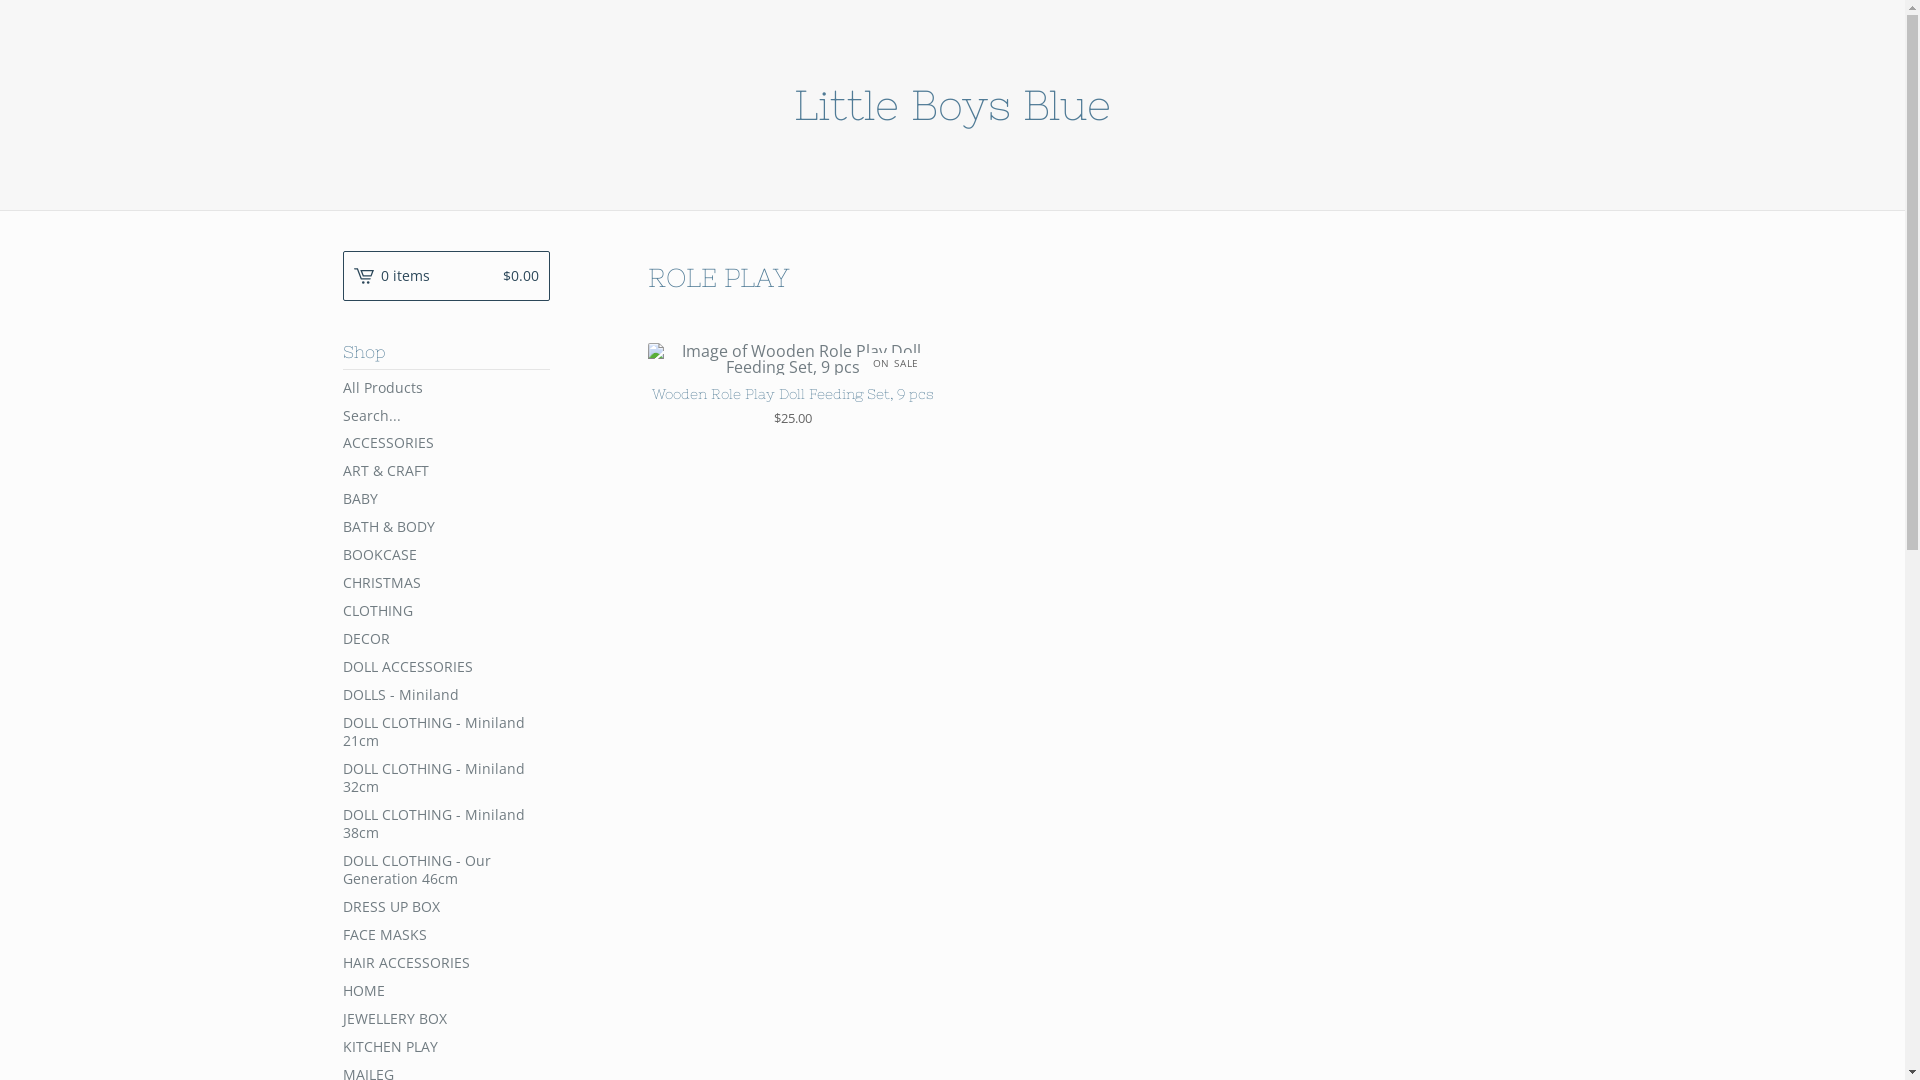 Image resolution: width=1920 pixels, height=1080 pixels. Describe the element at coordinates (446, 499) in the screenshot. I see `BABY` at that location.